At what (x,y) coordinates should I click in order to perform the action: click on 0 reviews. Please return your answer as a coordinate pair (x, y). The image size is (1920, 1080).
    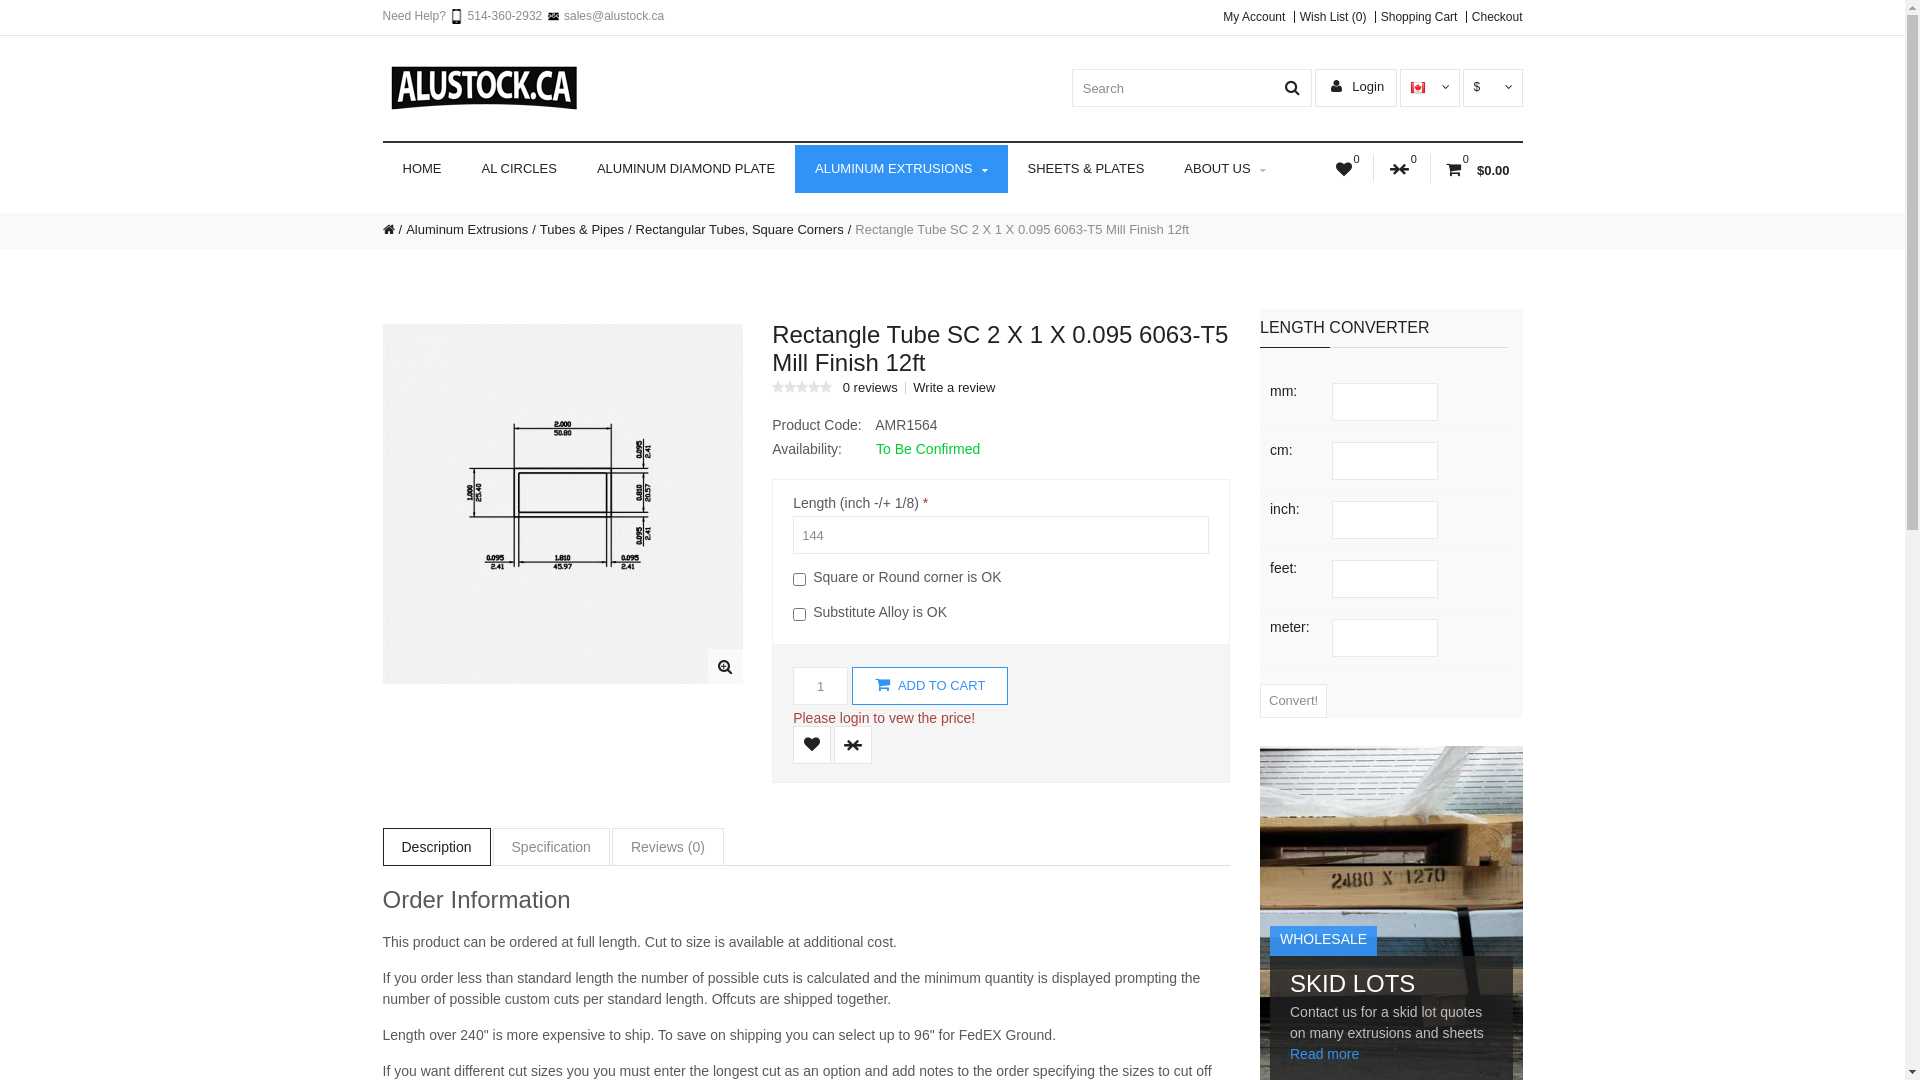
    Looking at the image, I should click on (869, 388).